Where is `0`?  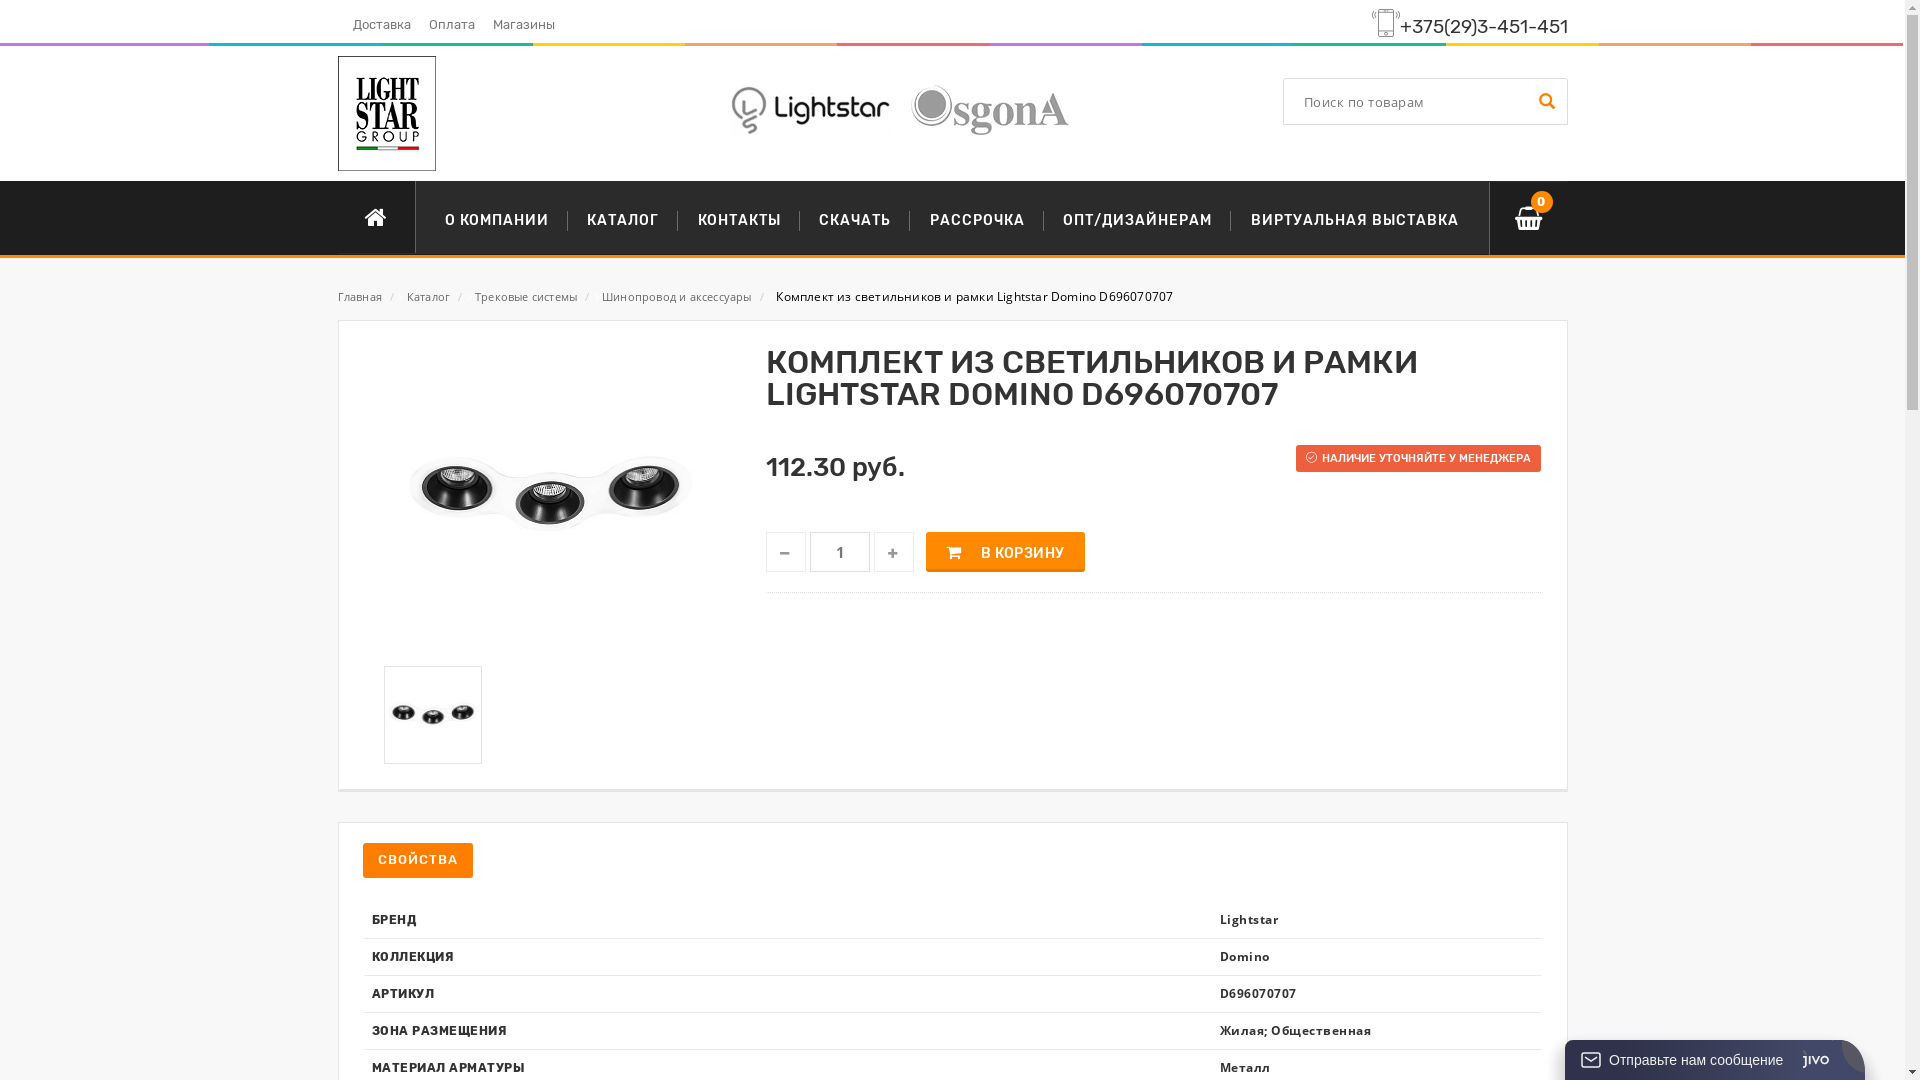 0 is located at coordinates (1528, 218).